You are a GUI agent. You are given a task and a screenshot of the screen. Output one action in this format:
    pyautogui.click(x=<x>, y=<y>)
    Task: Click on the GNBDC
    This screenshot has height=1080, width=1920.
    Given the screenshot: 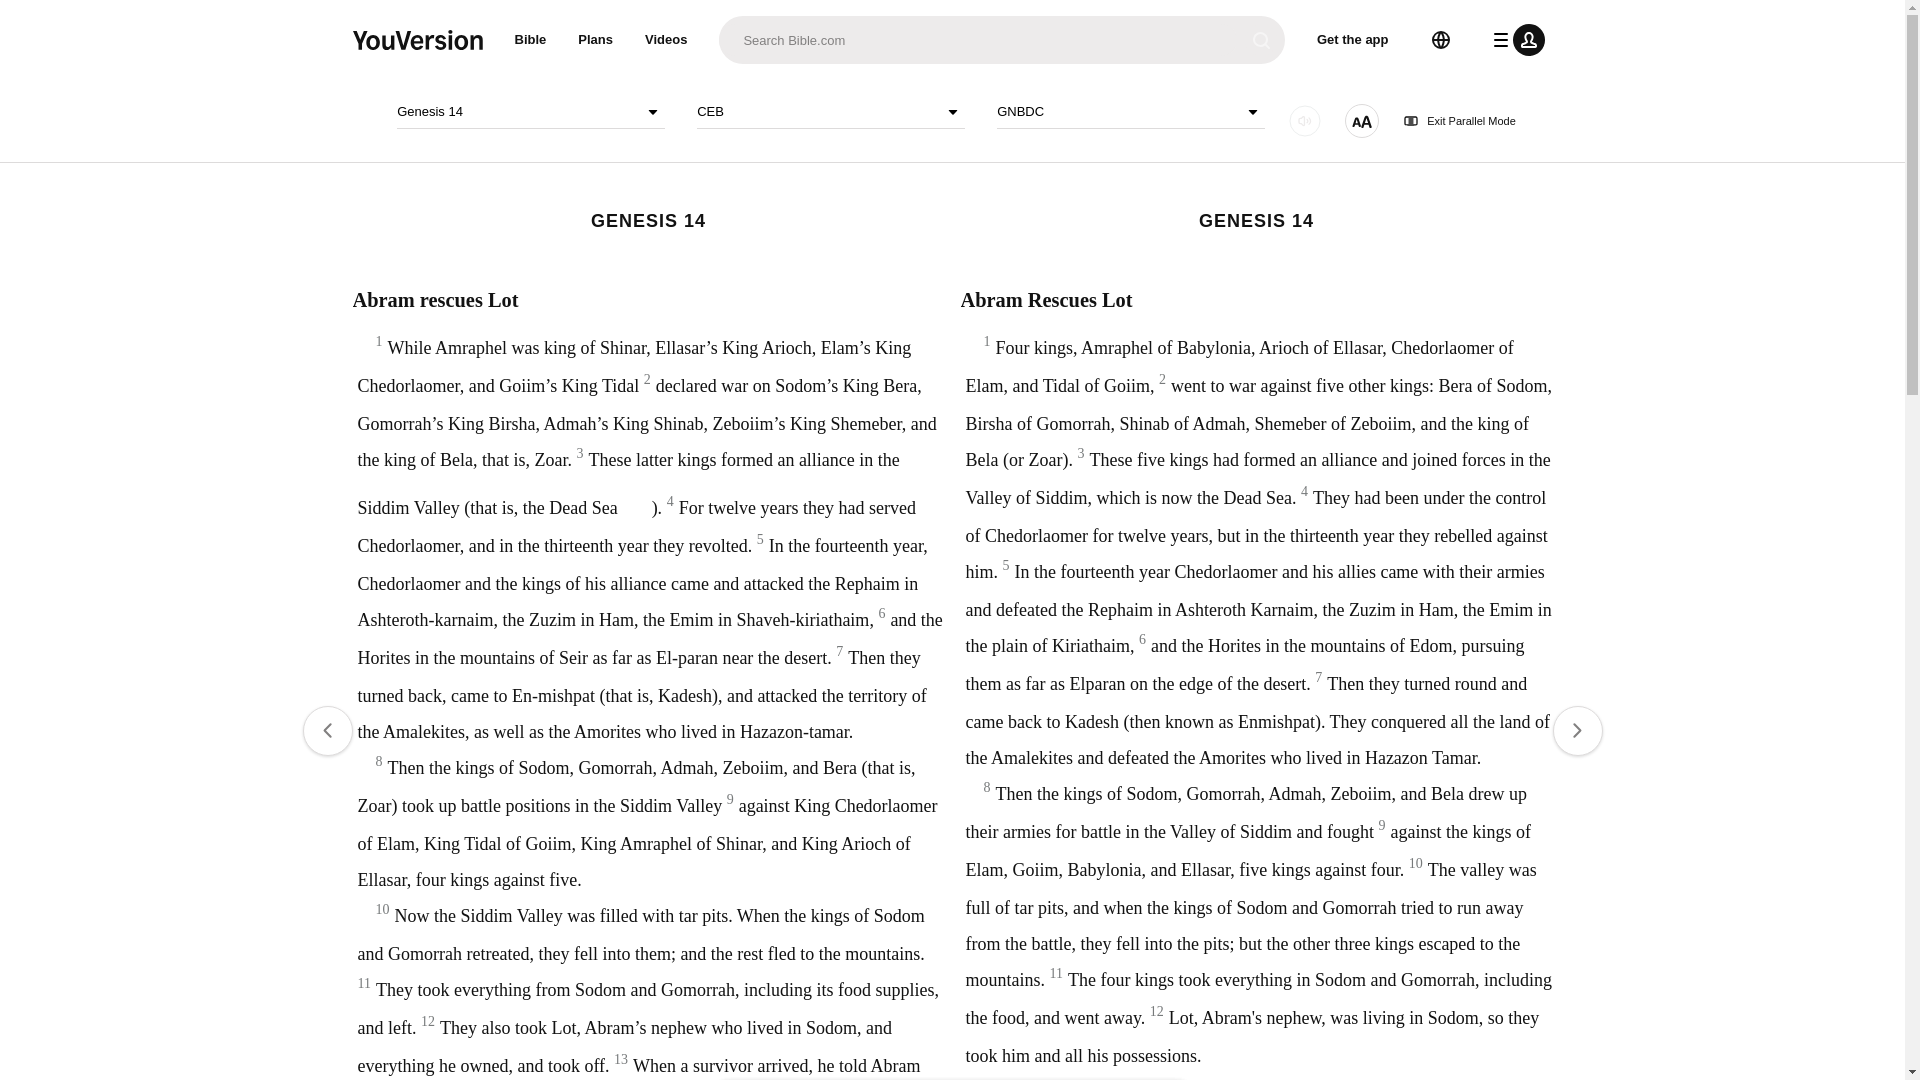 What is the action you would take?
    pyautogui.click(x=1130, y=112)
    